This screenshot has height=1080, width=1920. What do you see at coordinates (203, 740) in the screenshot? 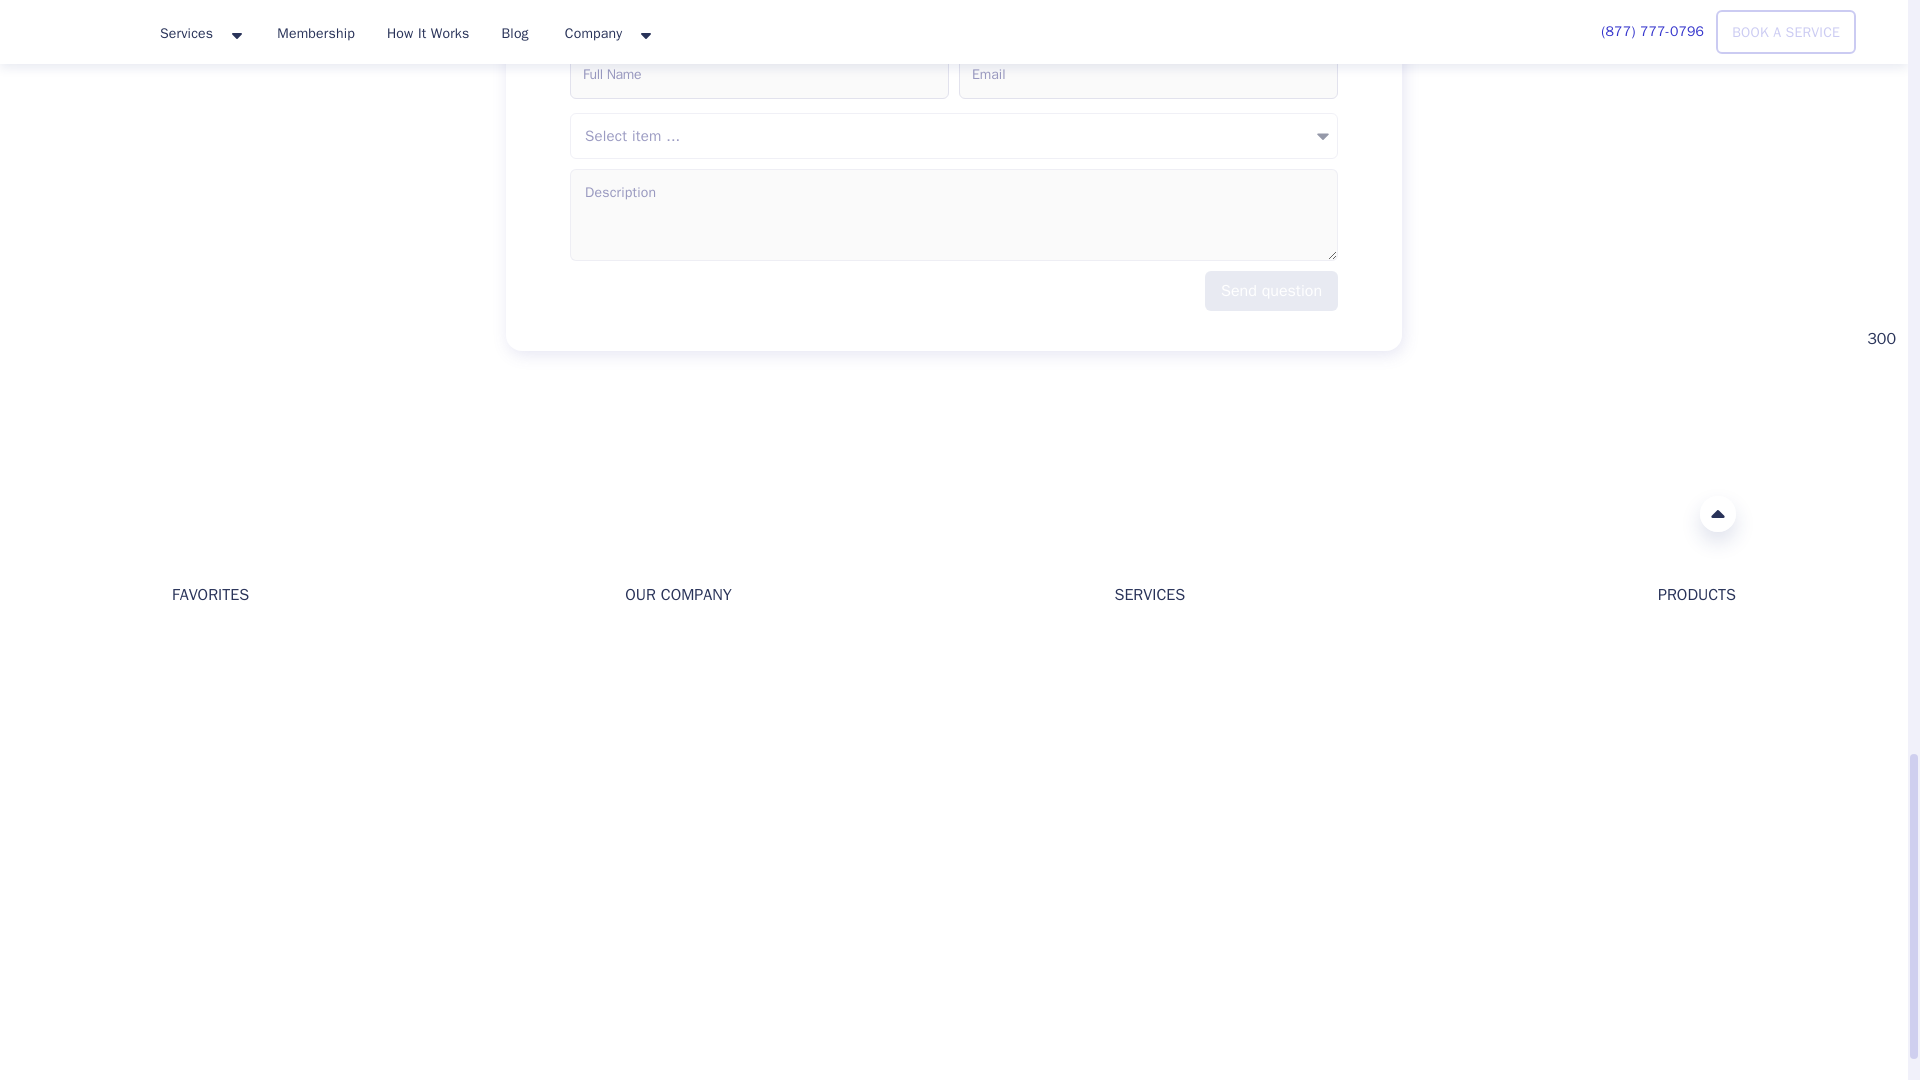
I see `Locations` at bounding box center [203, 740].